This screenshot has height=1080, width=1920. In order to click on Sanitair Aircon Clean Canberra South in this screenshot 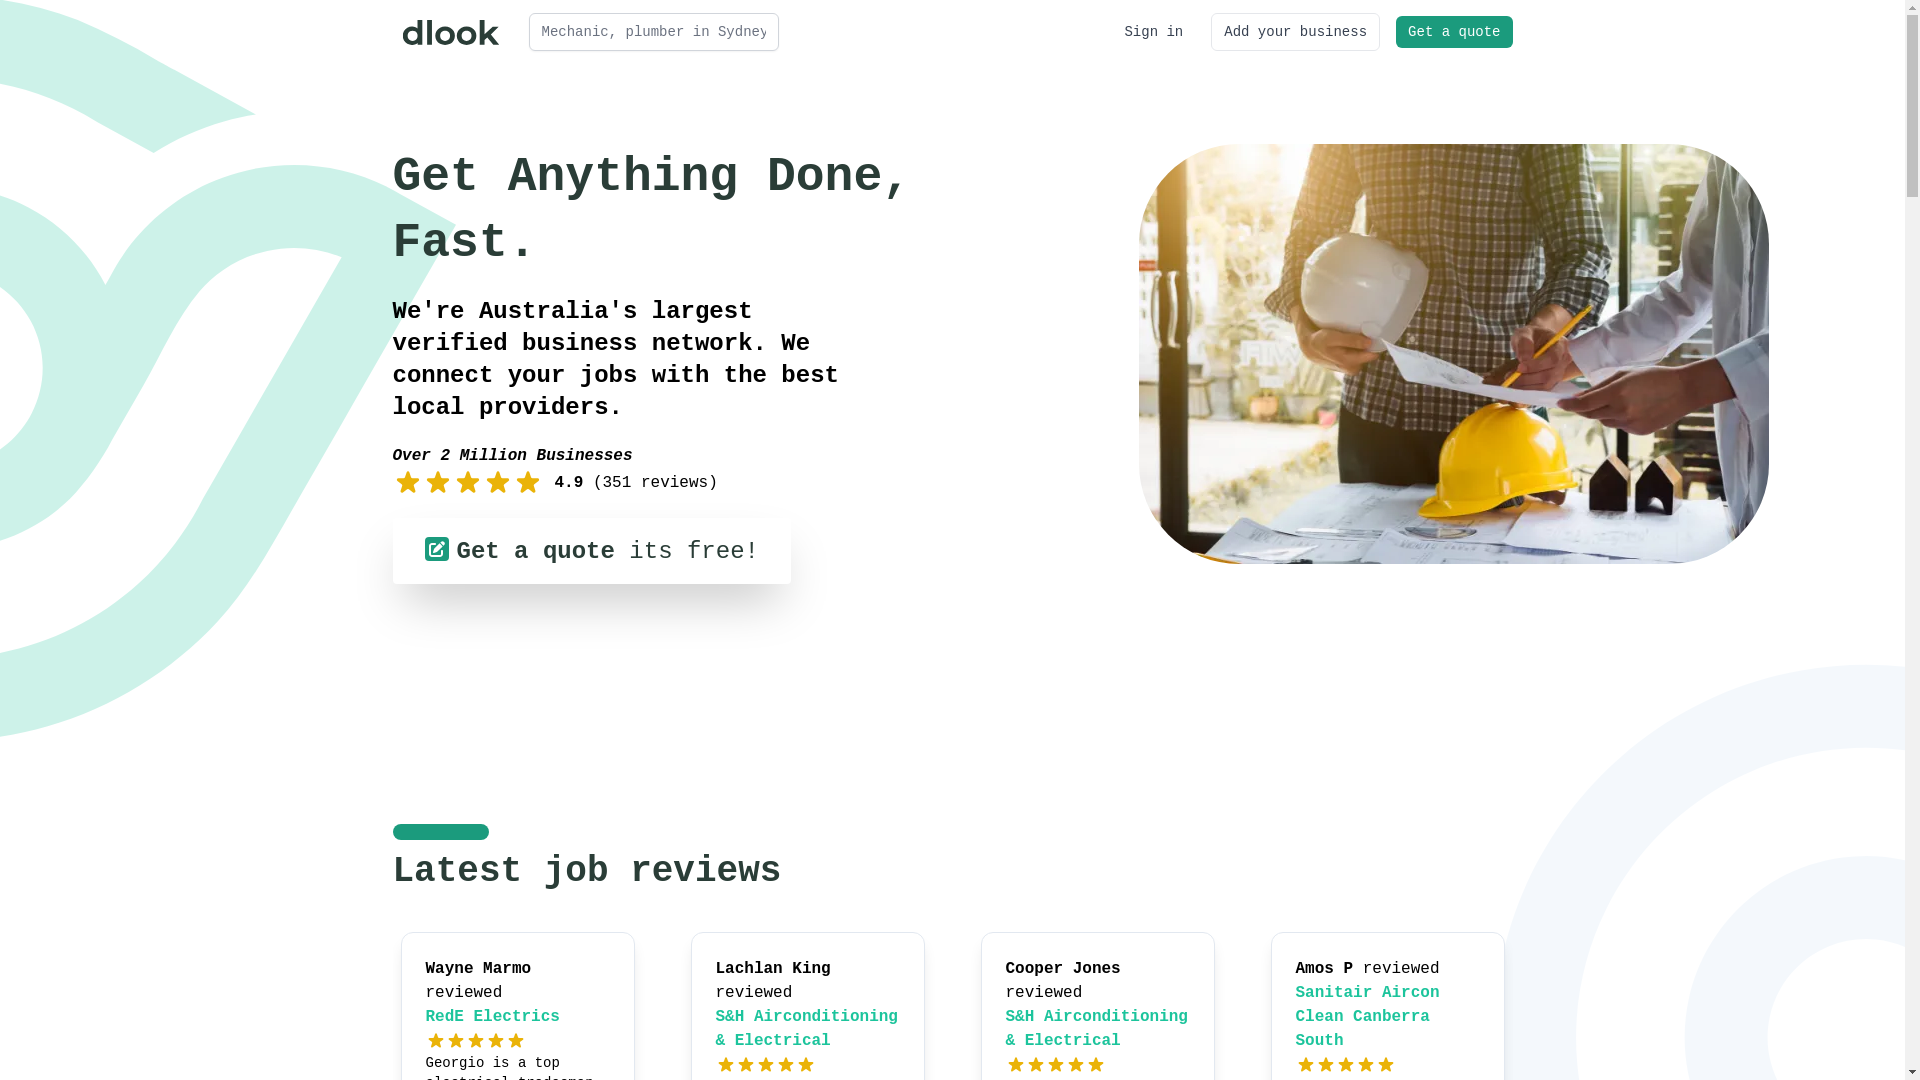, I will do `click(1368, 1017)`.